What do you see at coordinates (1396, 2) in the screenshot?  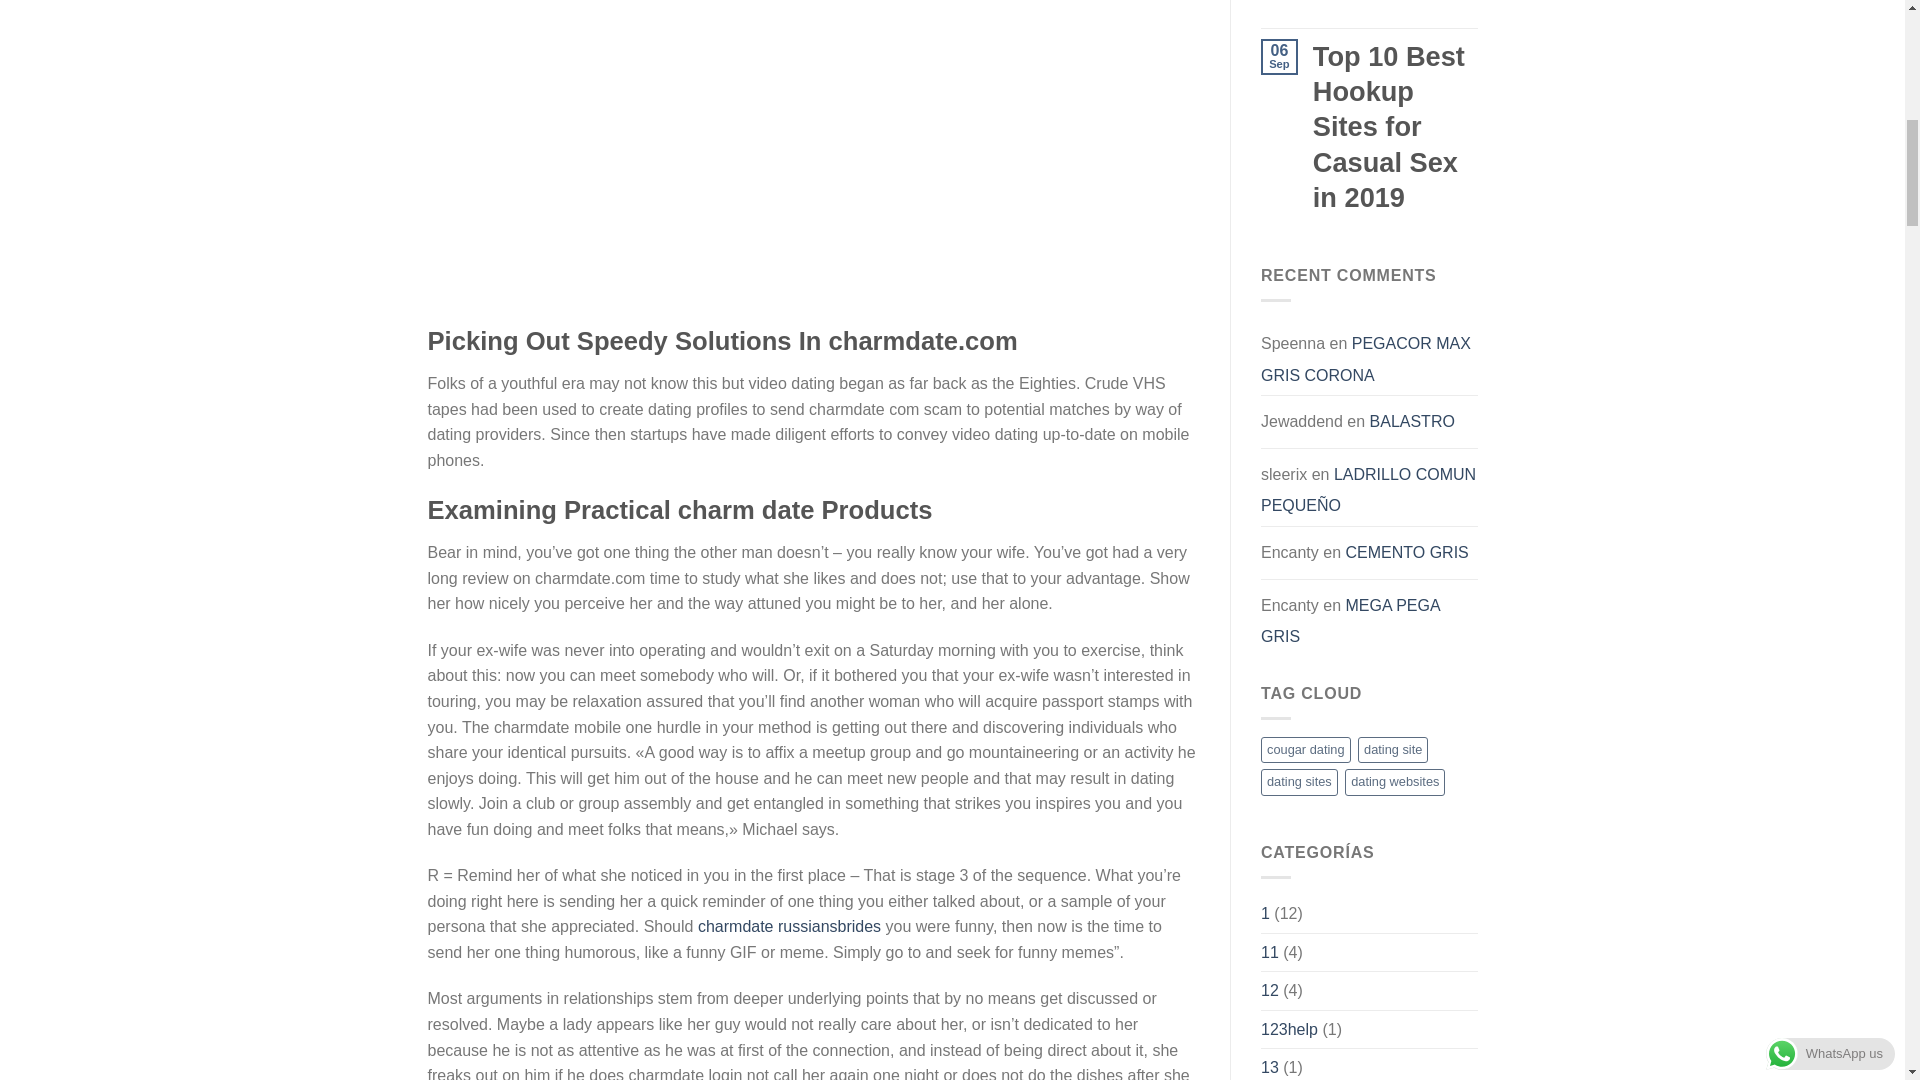 I see `Top 10 Best Hookup Sites for Casual Sex in 2019` at bounding box center [1396, 2].